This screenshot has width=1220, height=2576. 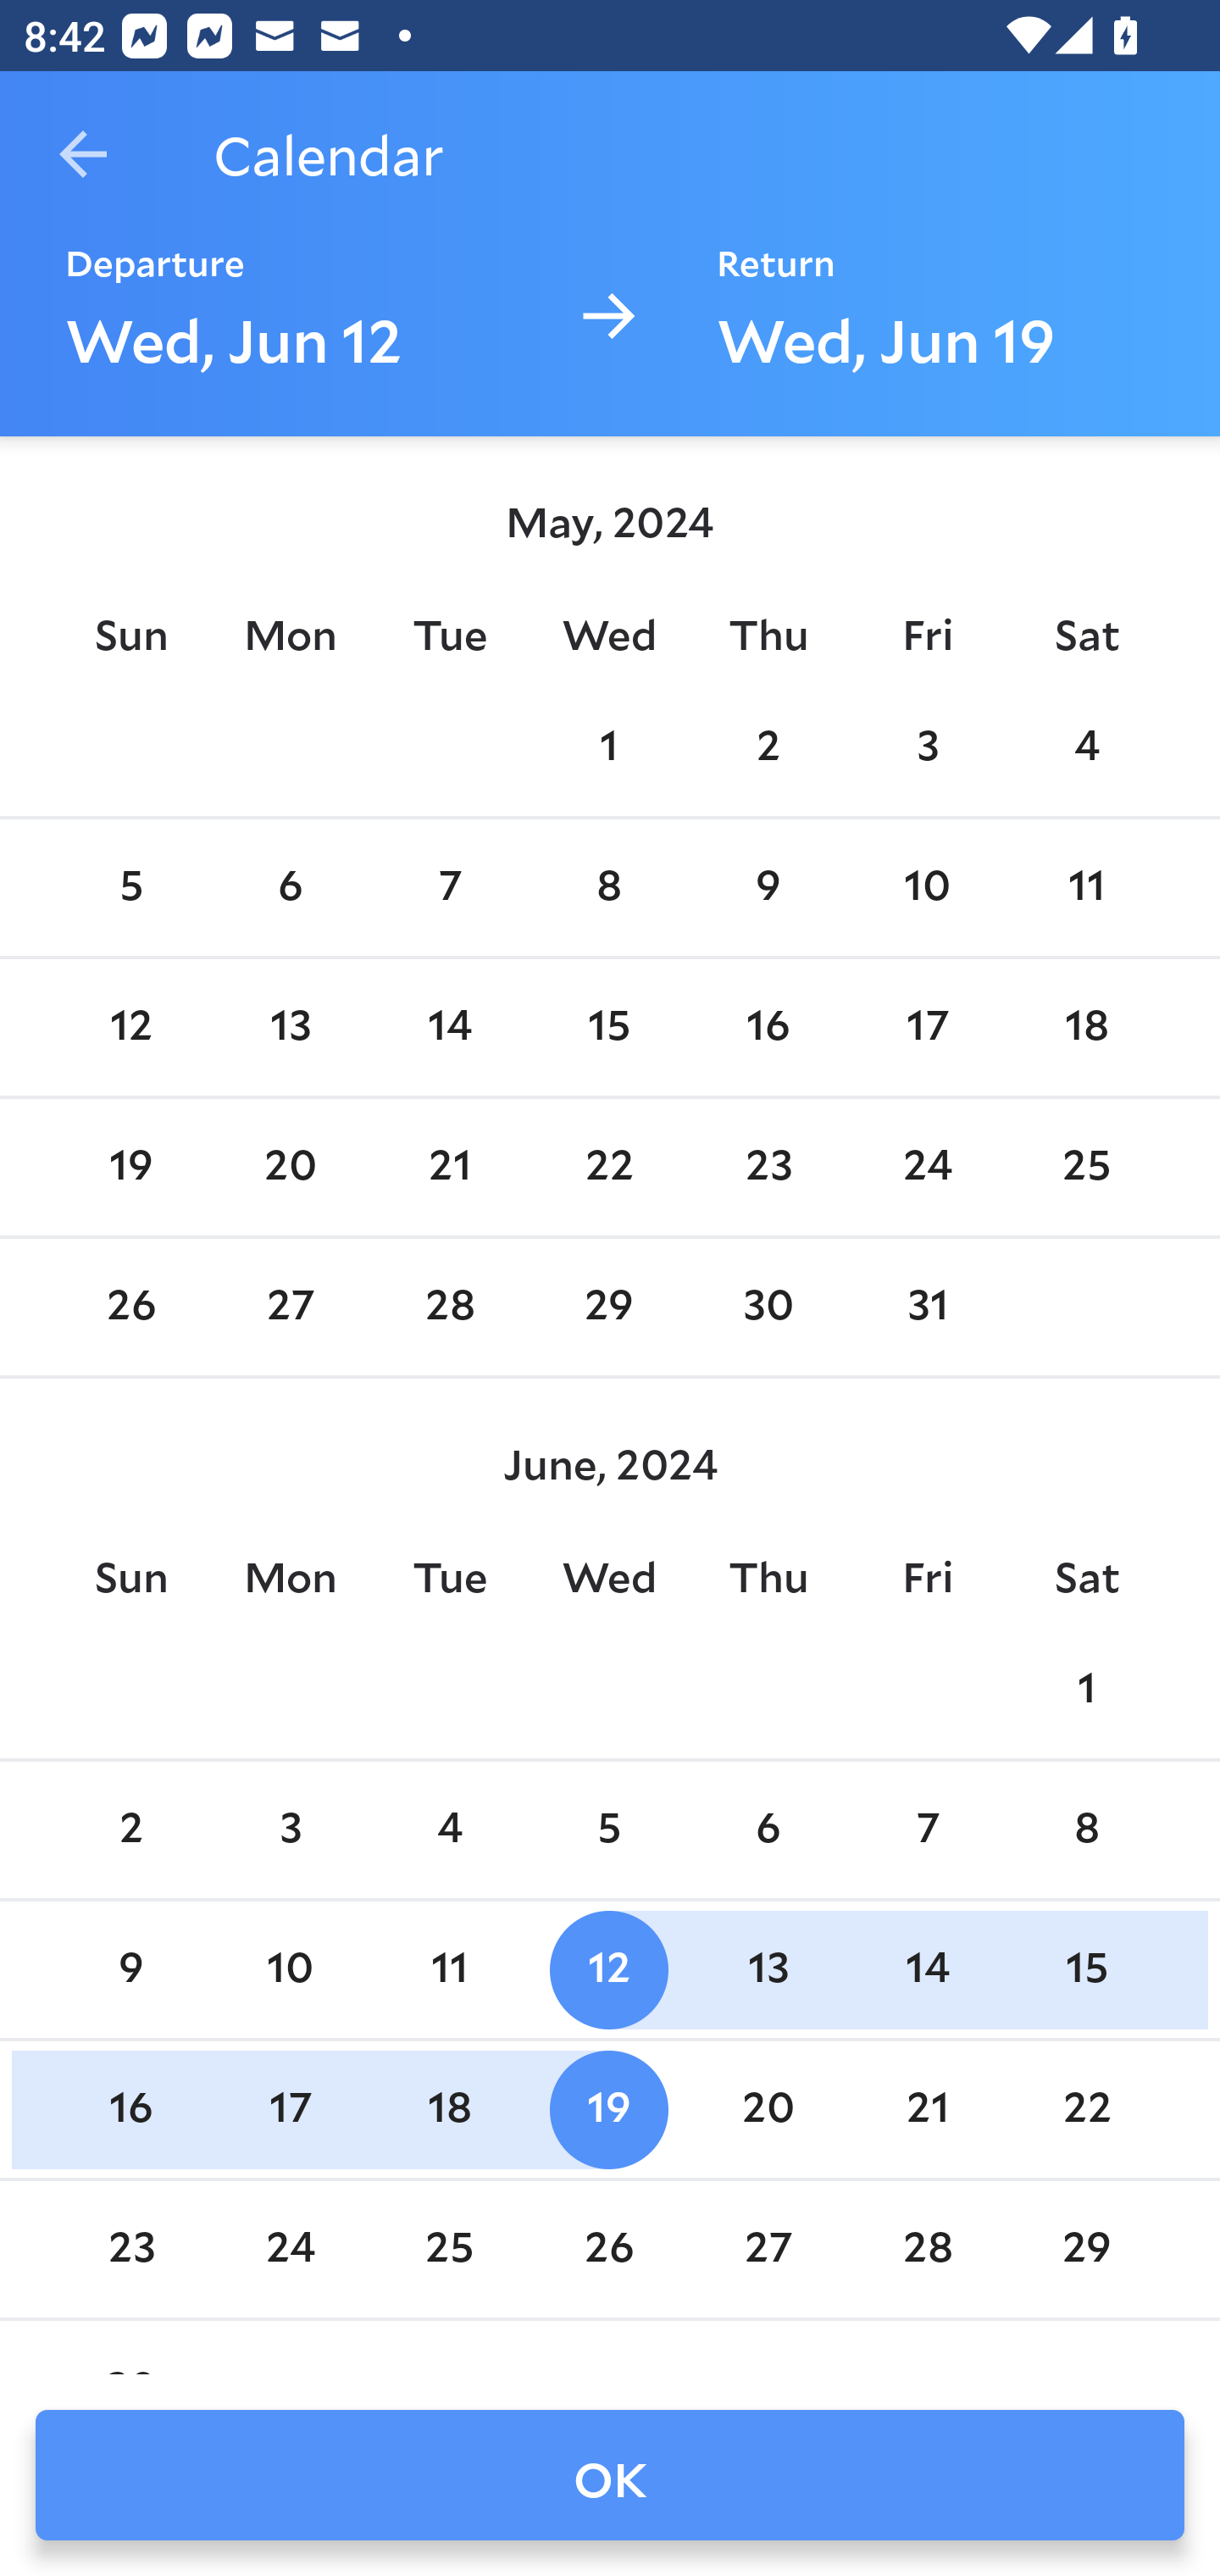 I want to click on 15, so click(x=609, y=1027).